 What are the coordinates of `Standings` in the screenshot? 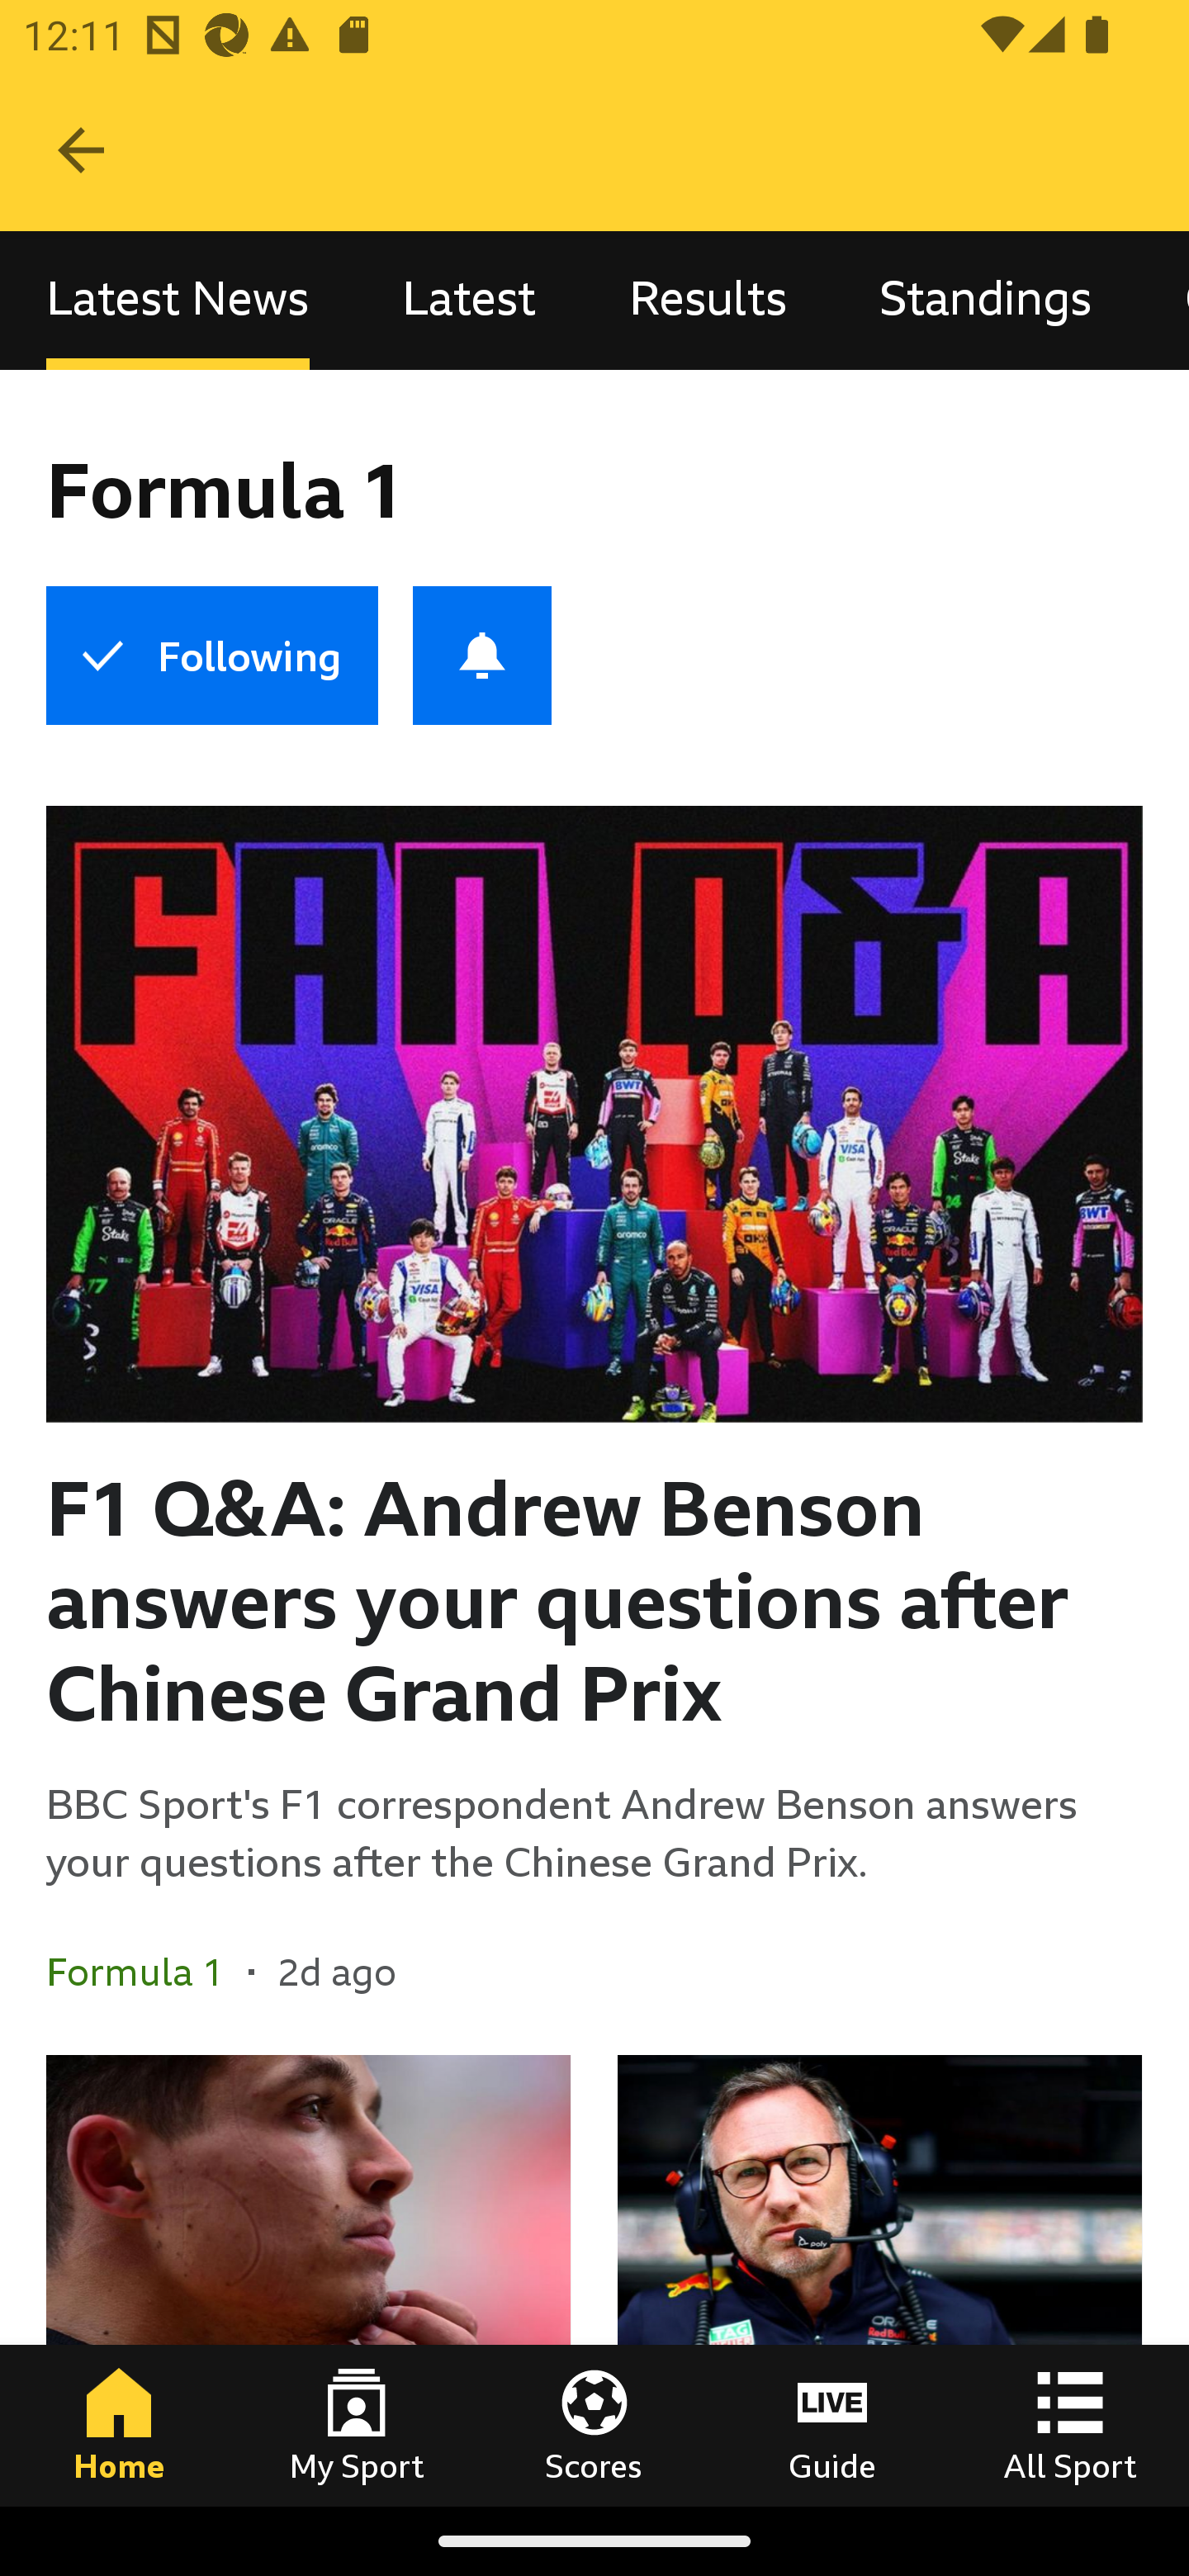 It's located at (986, 301).